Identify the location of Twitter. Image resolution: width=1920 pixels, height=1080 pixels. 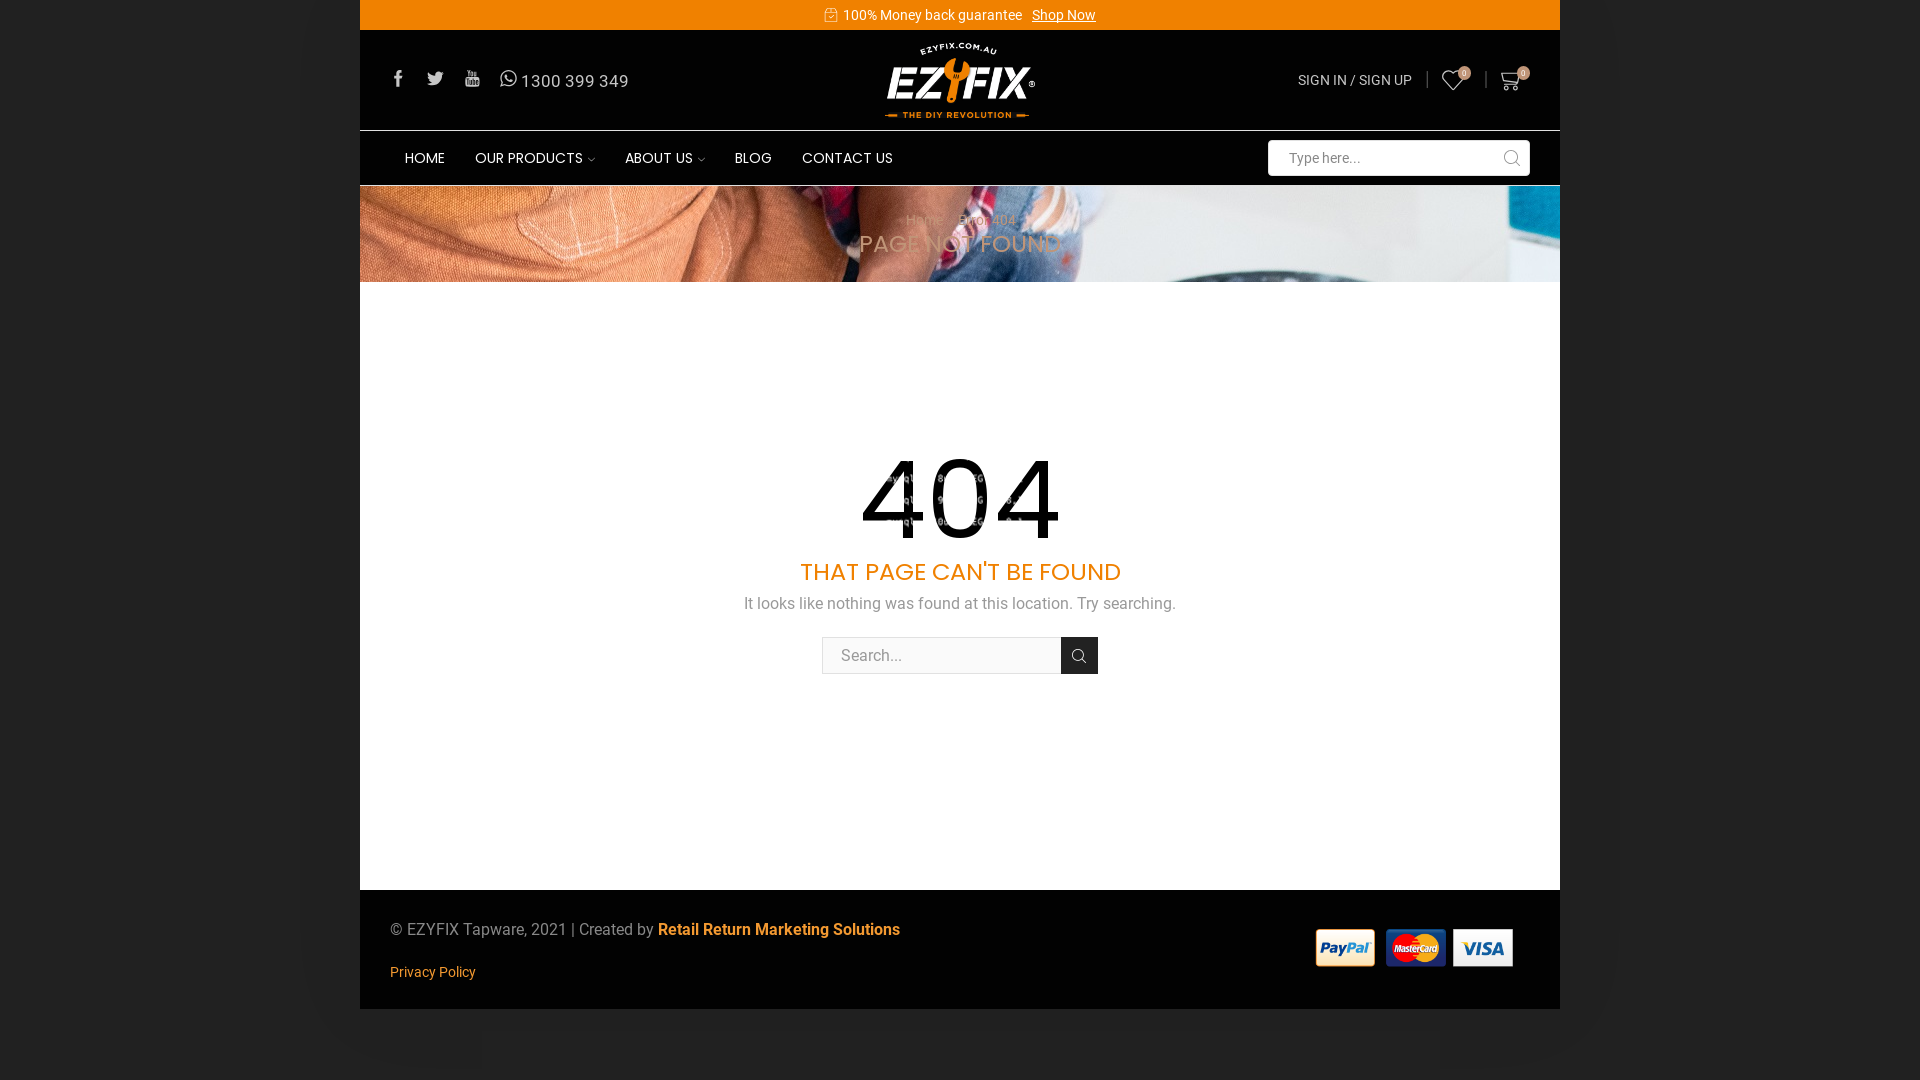
(436, 80).